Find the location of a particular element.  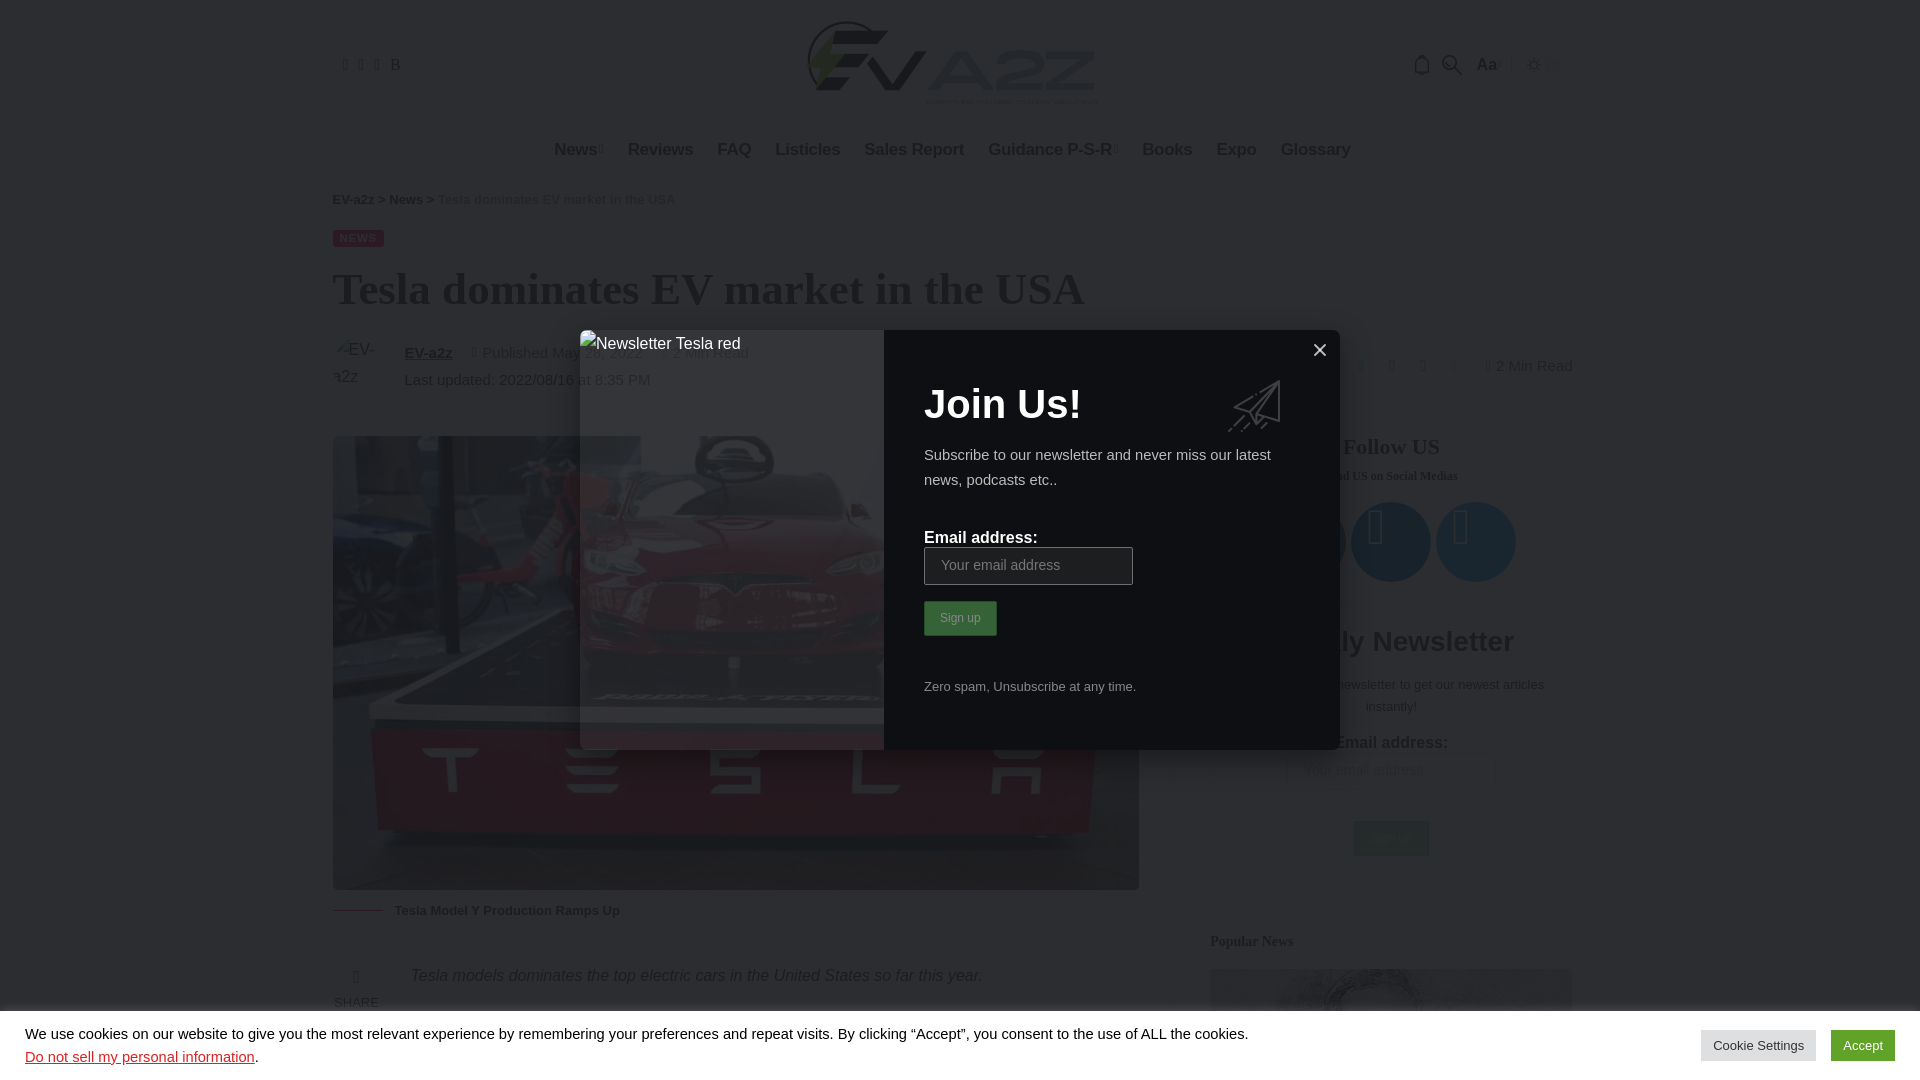

News is located at coordinates (578, 149).